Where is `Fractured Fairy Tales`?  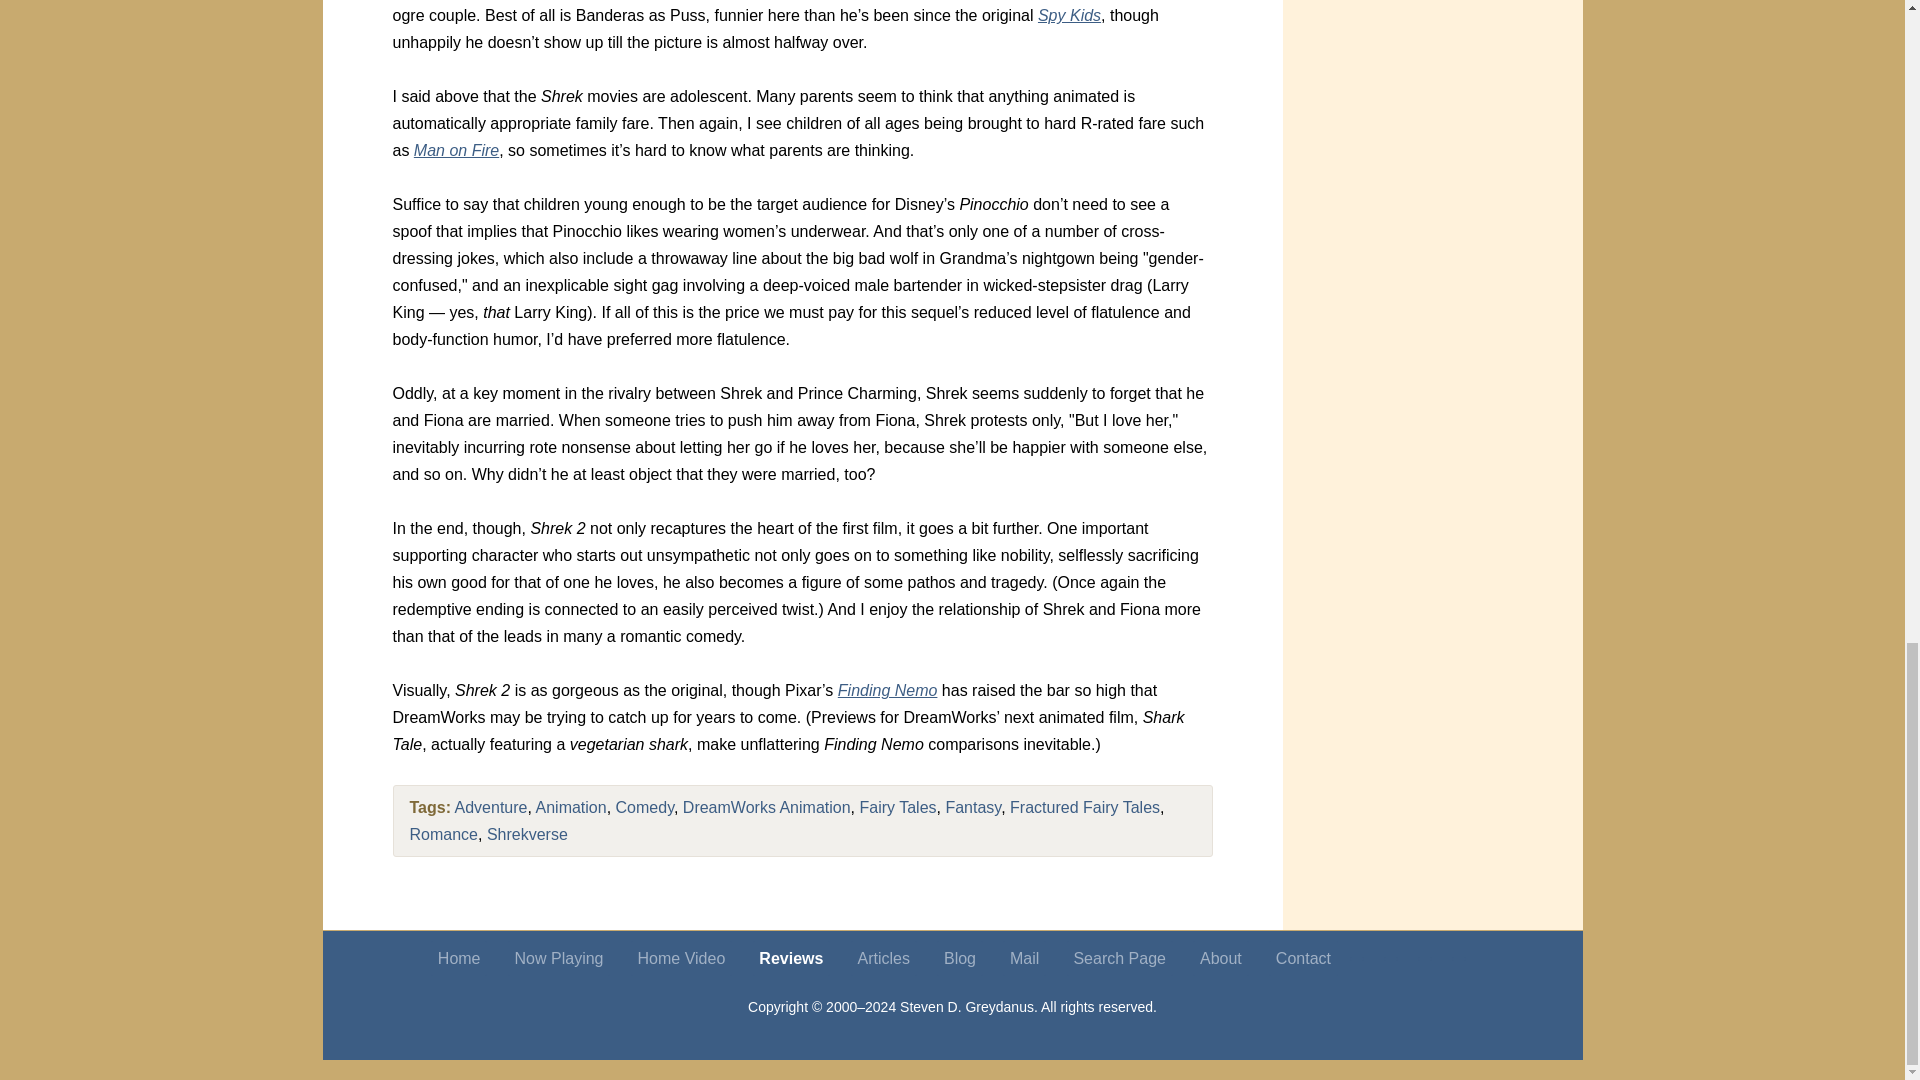 Fractured Fairy Tales is located at coordinates (1084, 808).